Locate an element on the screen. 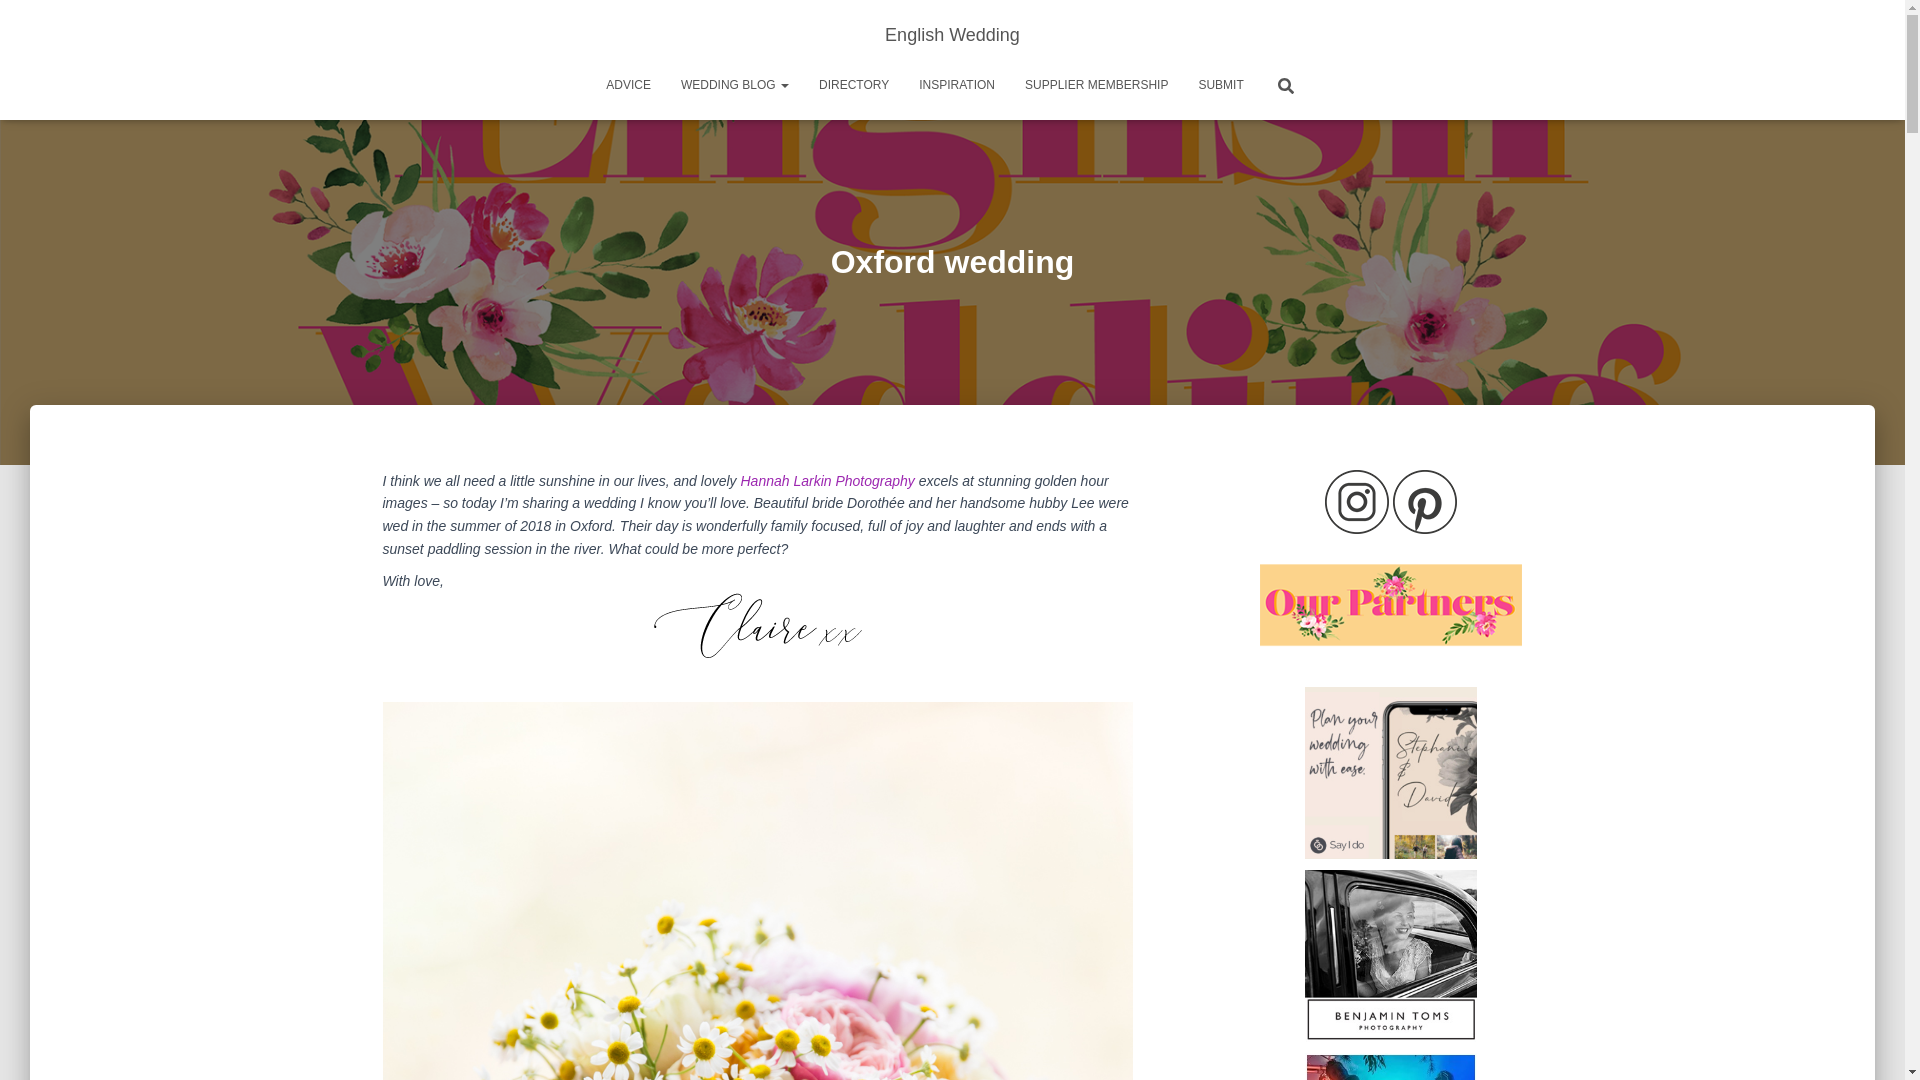  Hannah Larkin Photography is located at coordinates (826, 481).